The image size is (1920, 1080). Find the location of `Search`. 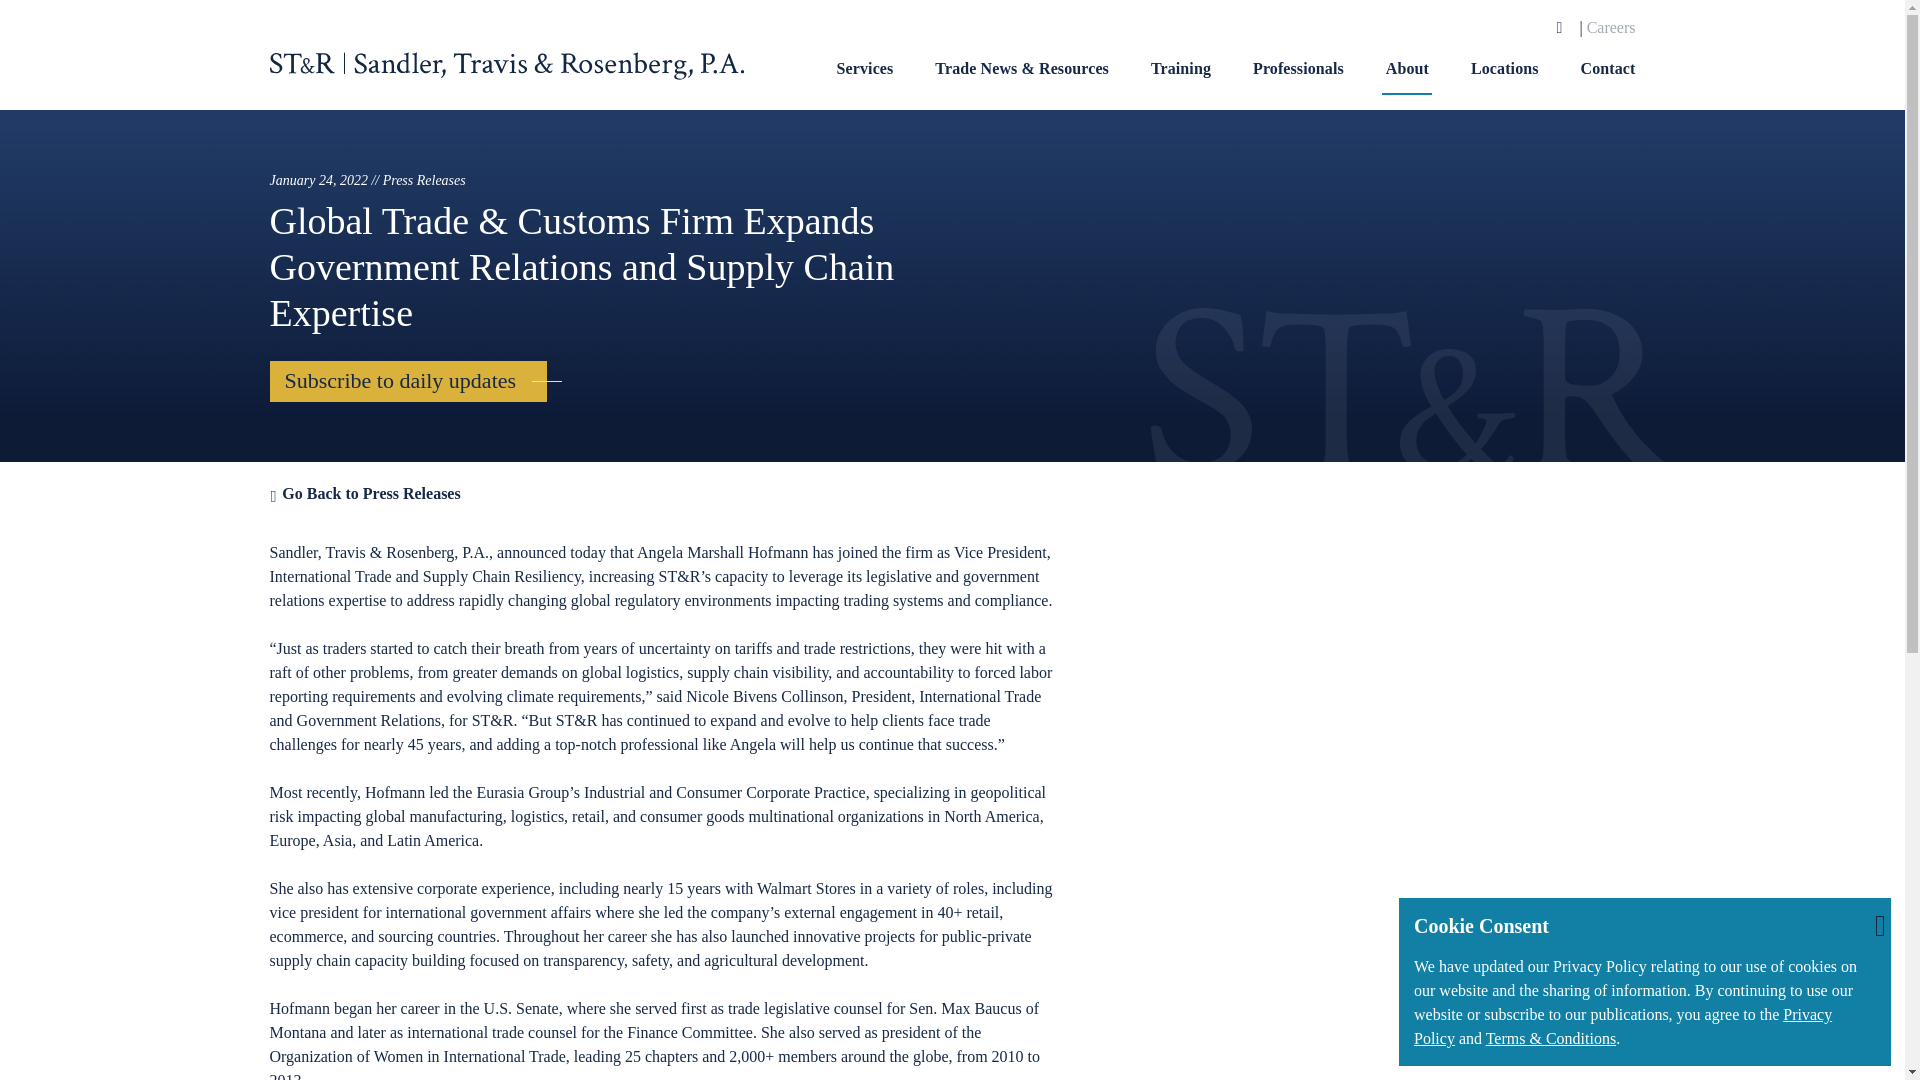

Search is located at coordinates (1560, 28).